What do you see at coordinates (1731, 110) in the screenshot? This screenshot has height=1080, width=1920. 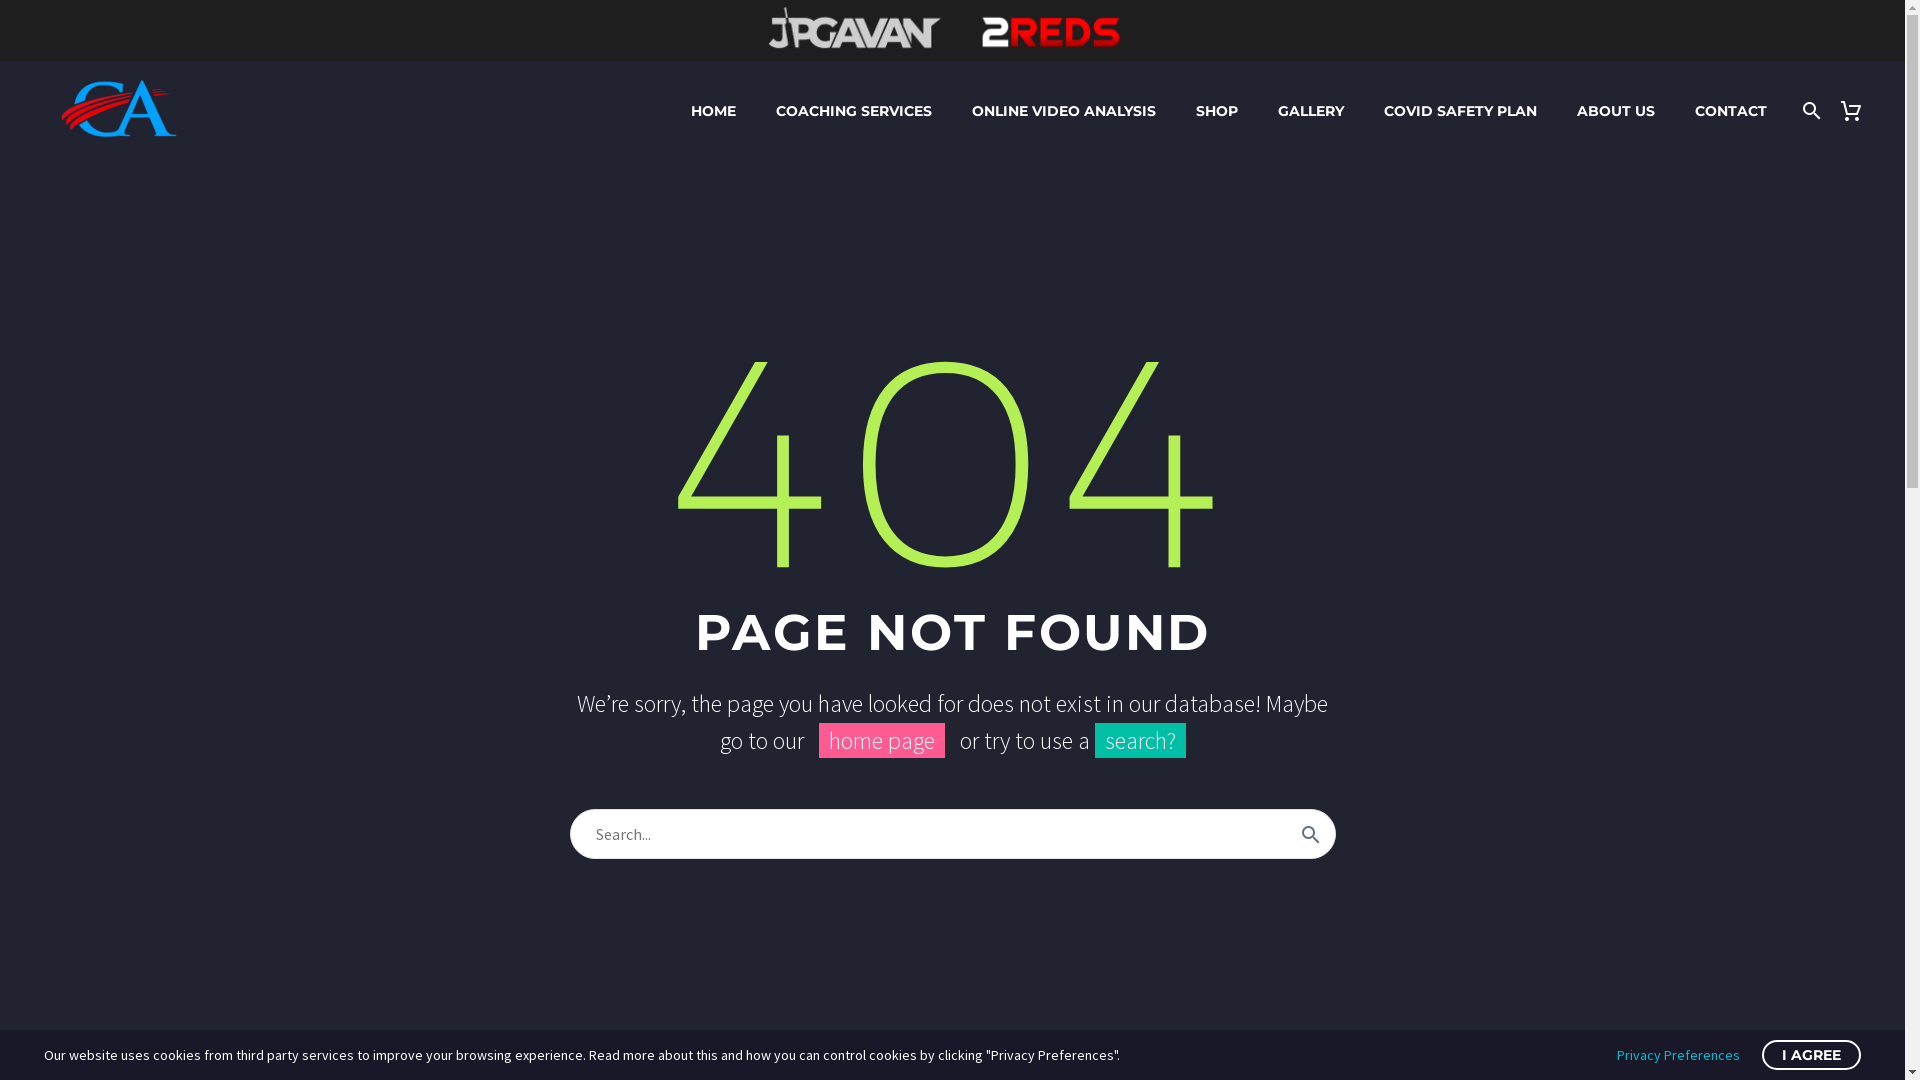 I see `CONTACT` at bounding box center [1731, 110].